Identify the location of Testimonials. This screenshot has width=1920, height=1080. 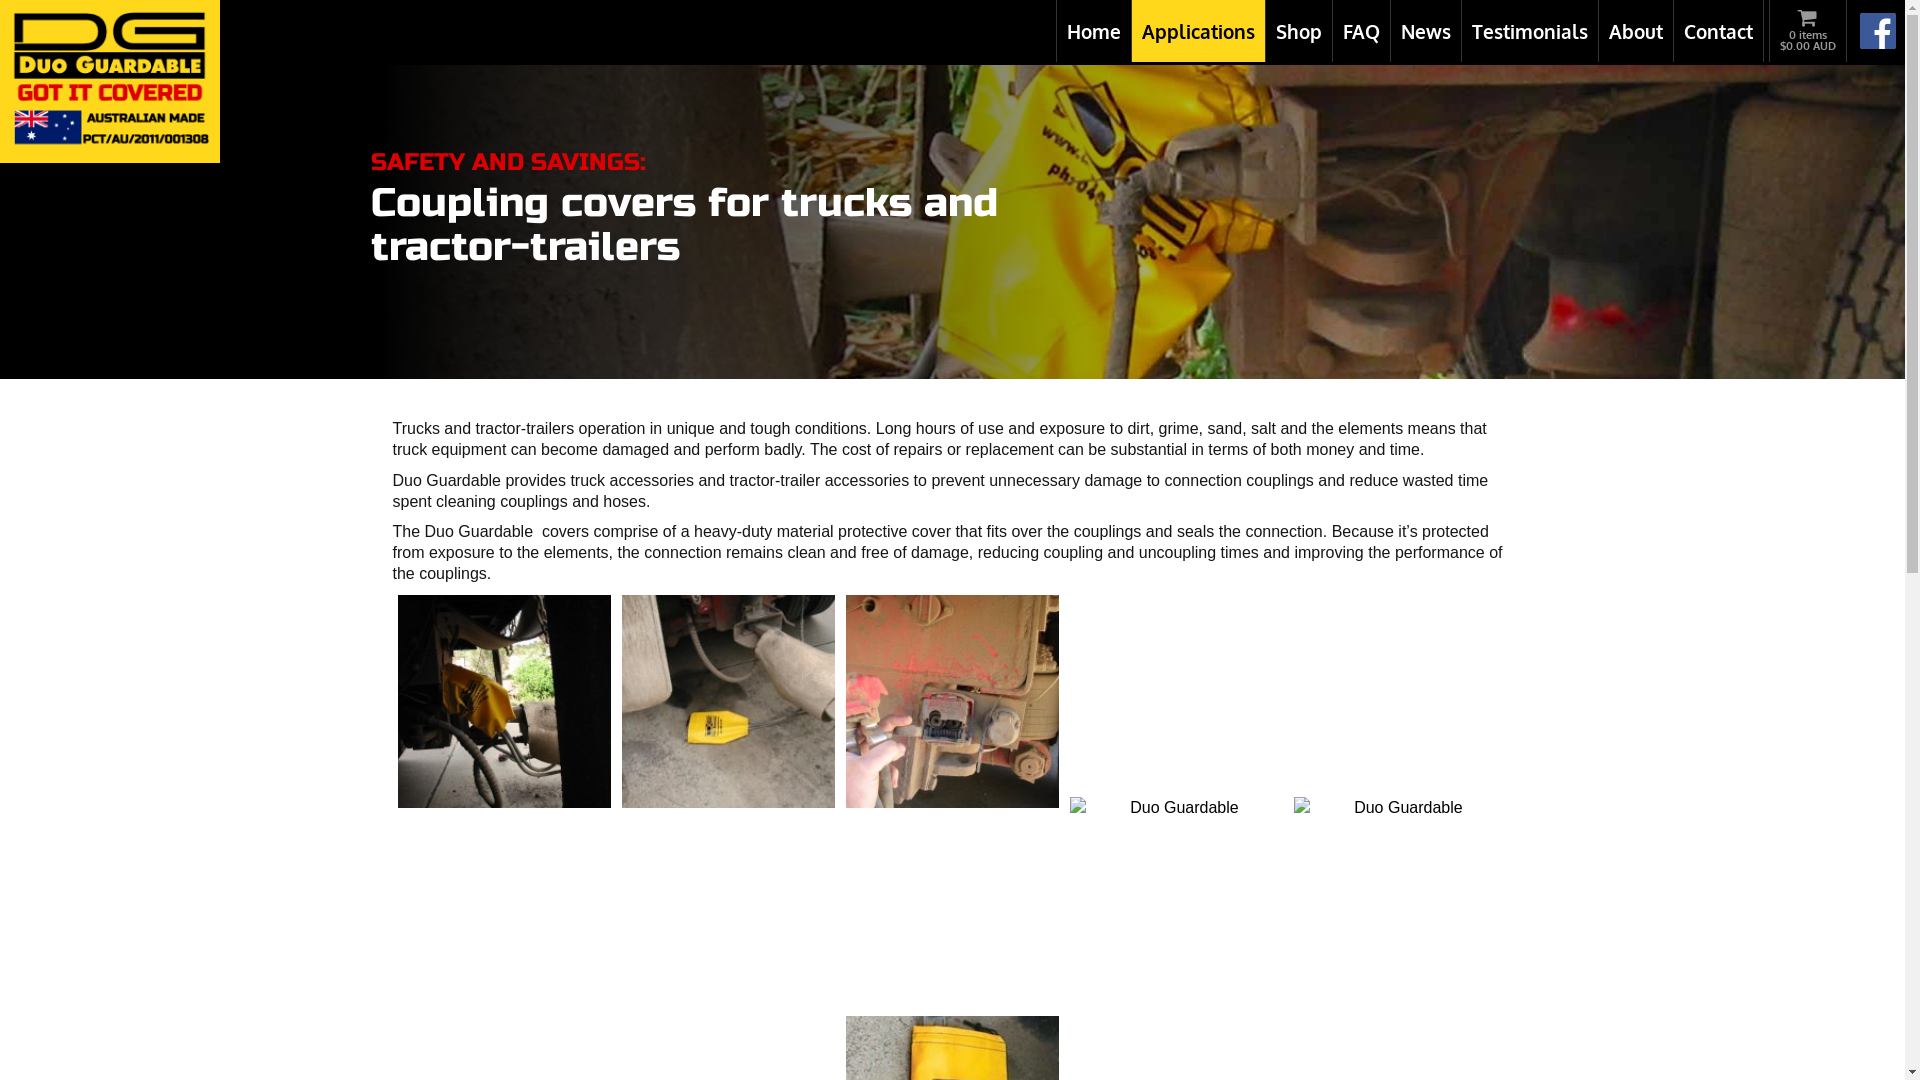
(1530, 31).